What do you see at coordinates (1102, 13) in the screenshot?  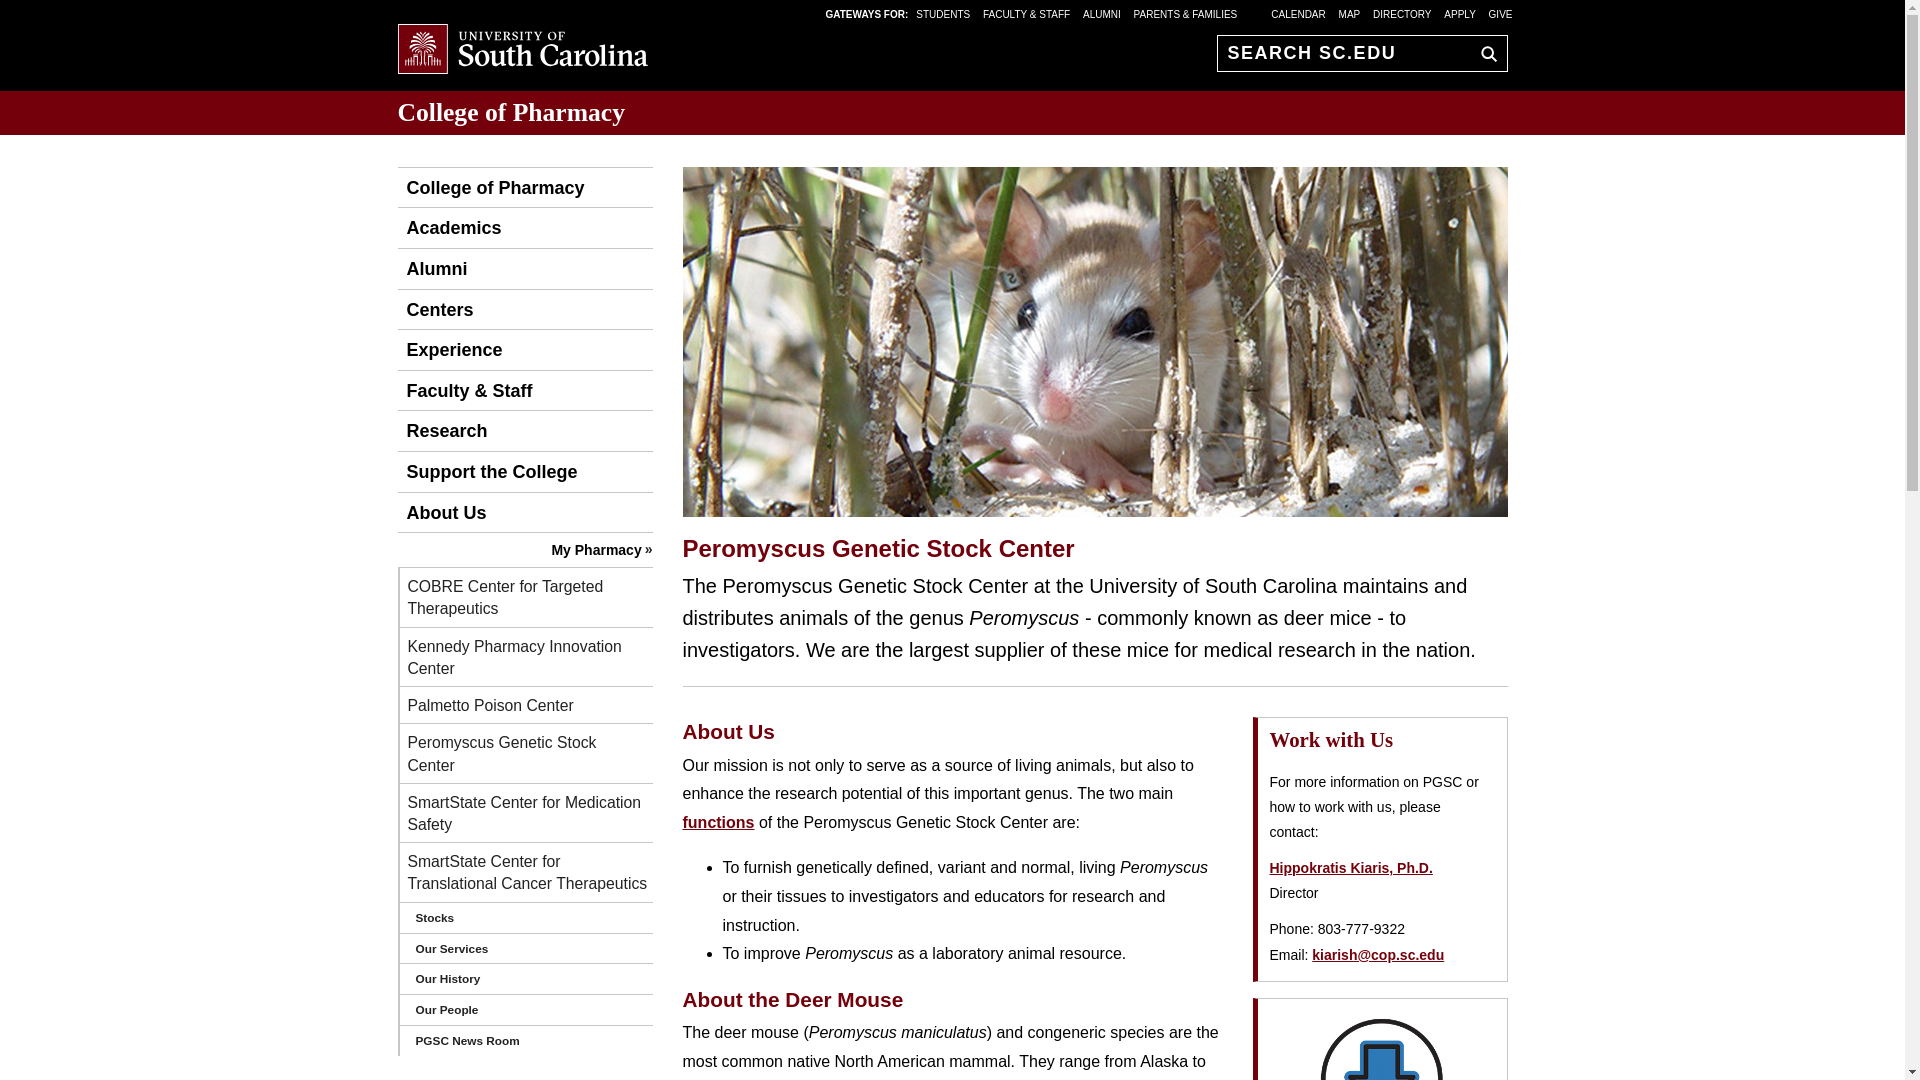 I see `ALUMNI` at bounding box center [1102, 13].